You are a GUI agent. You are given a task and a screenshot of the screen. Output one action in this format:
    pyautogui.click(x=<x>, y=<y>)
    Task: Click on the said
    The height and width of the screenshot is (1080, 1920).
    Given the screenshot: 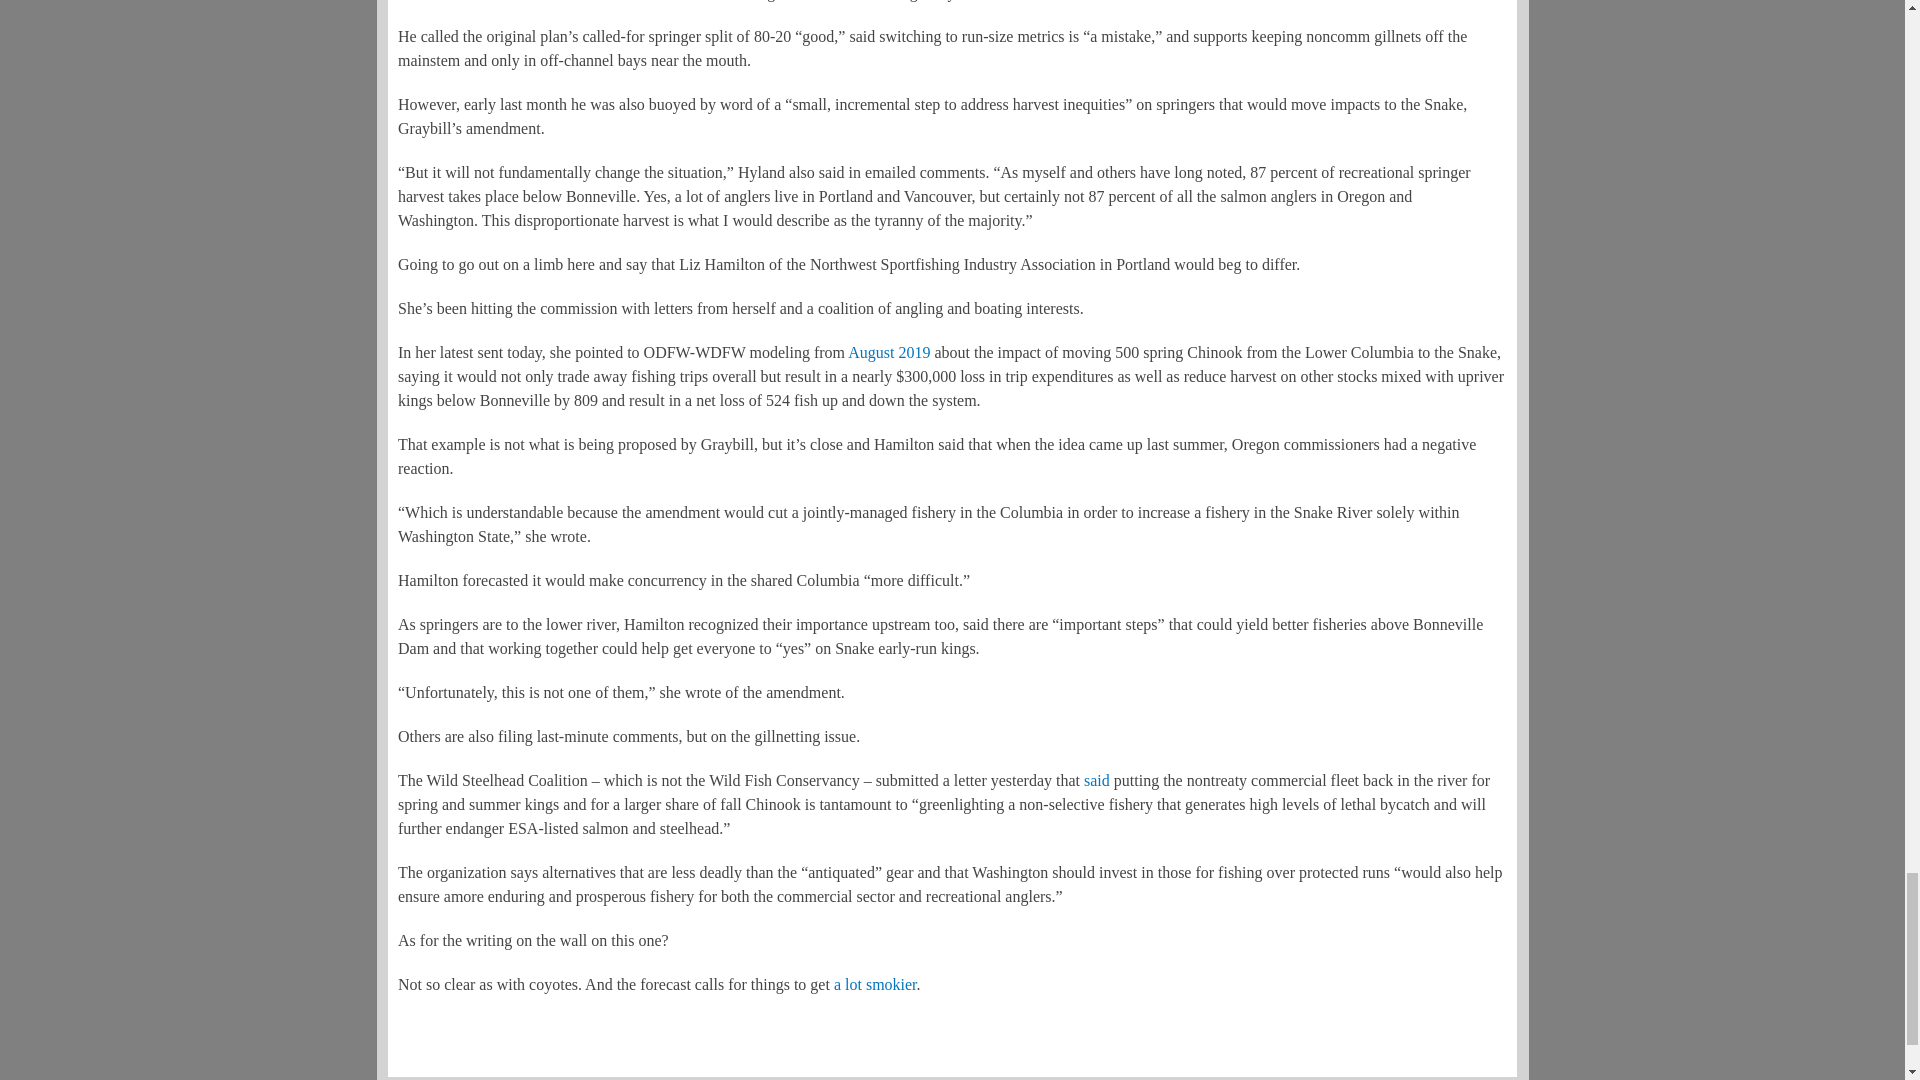 What is the action you would take?
    pyautogui.click(x=1096, y=780)
    